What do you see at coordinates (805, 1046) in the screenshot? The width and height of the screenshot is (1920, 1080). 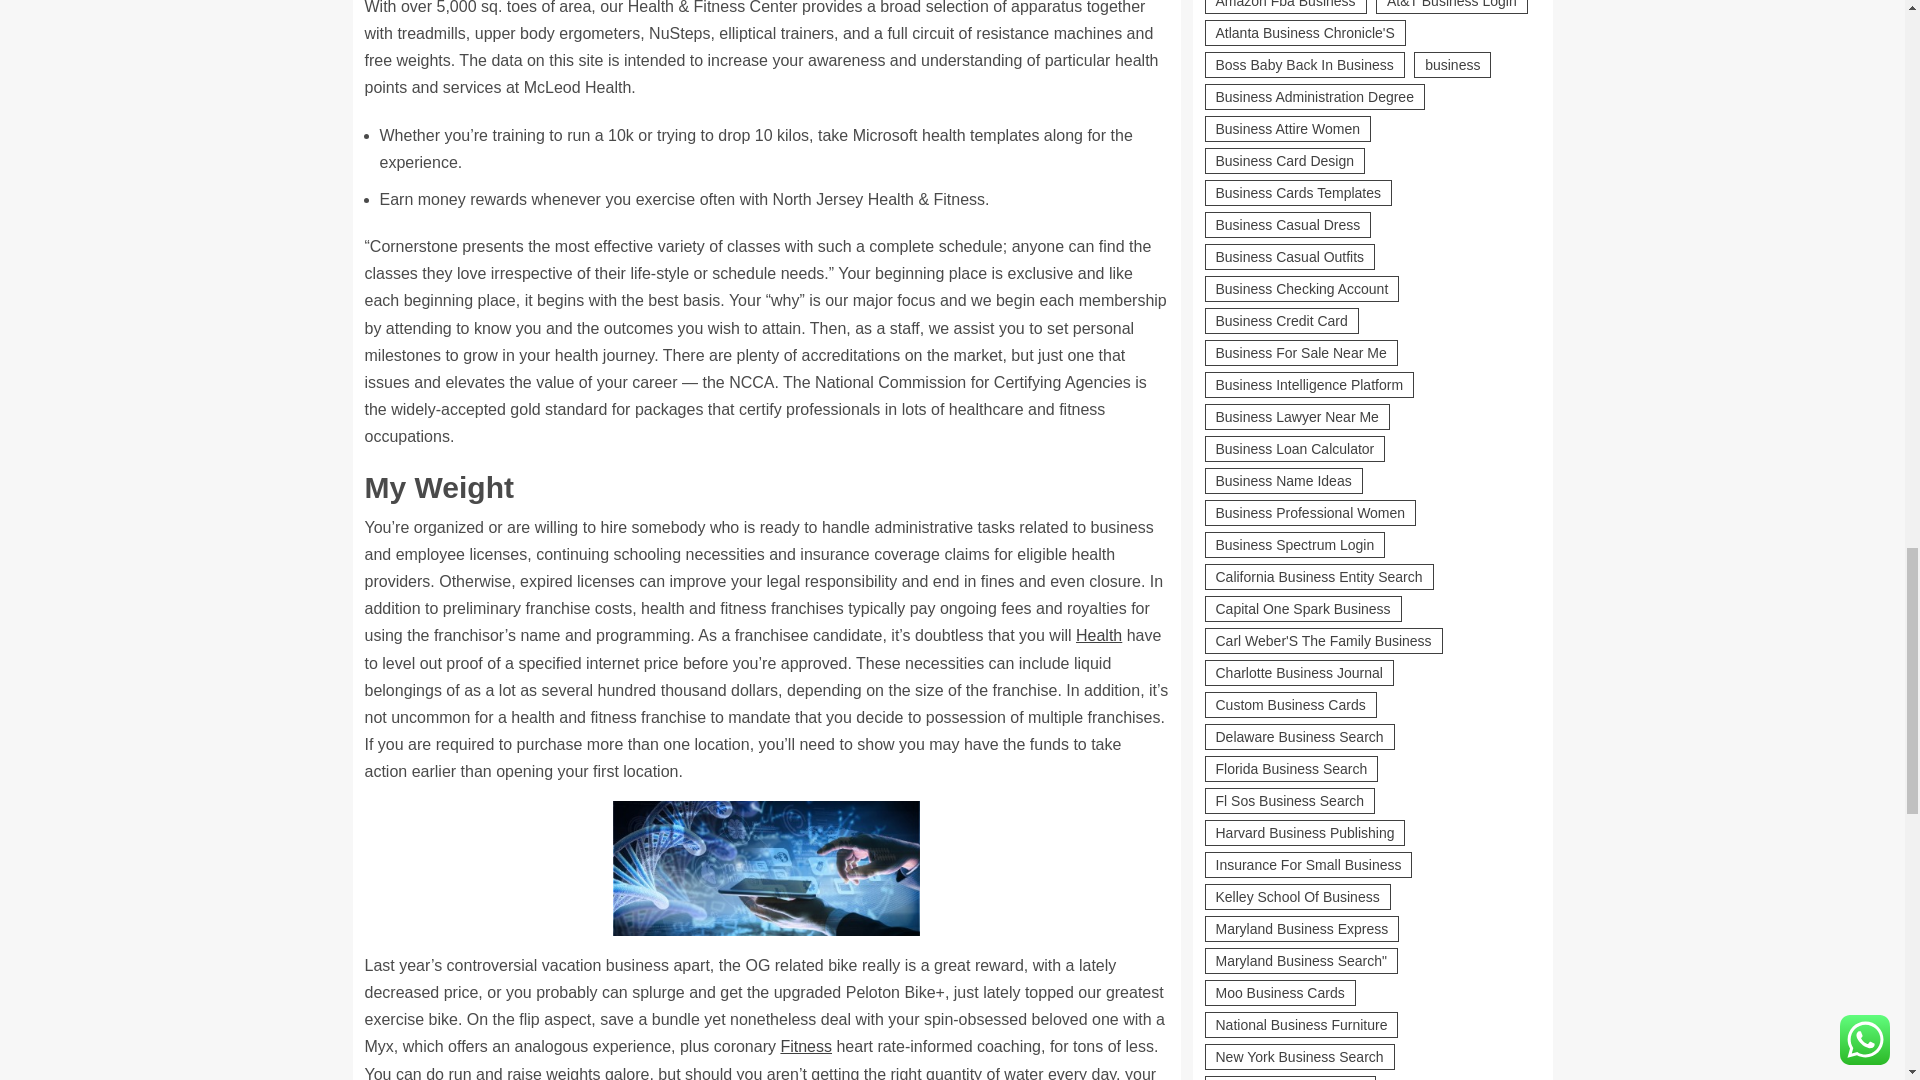 I see `Fitness` at bounding box center [805, 1046].